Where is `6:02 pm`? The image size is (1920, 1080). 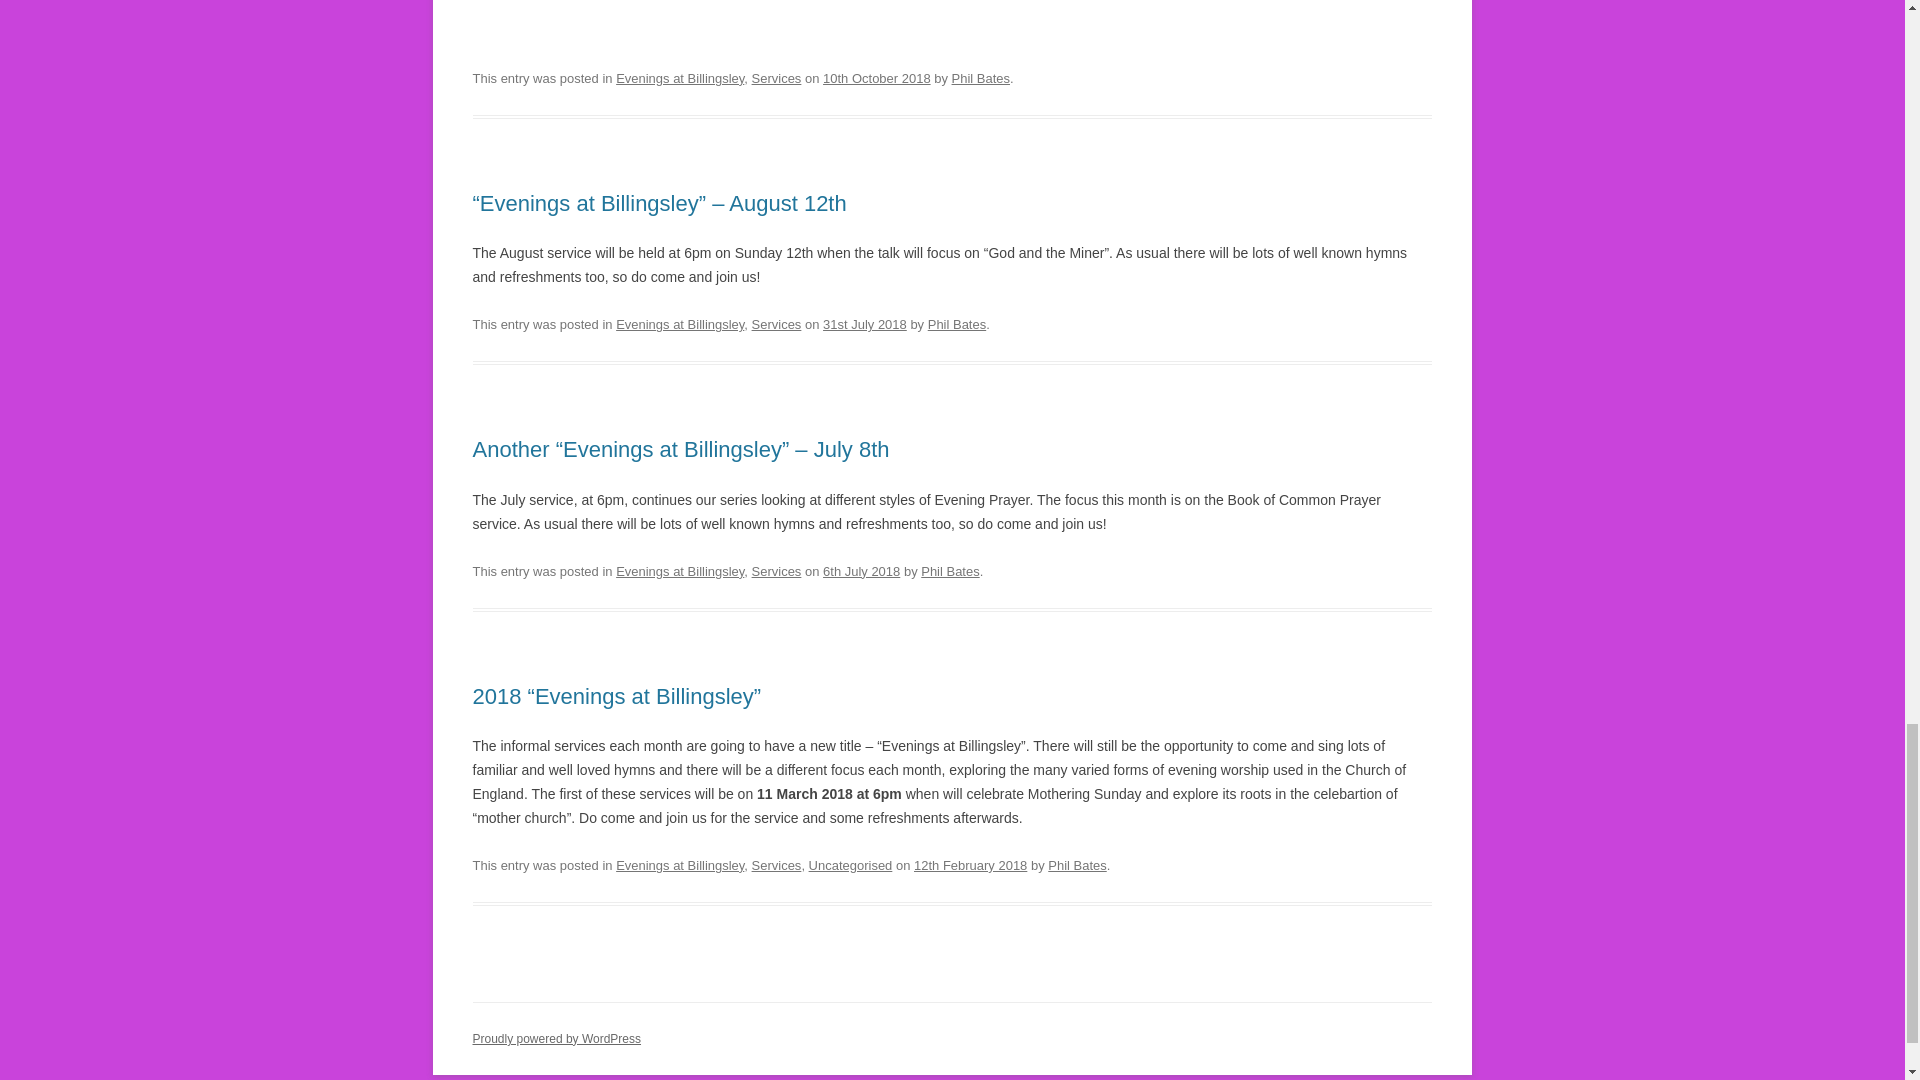 6:02 pm is located at coordinates (877, 78).